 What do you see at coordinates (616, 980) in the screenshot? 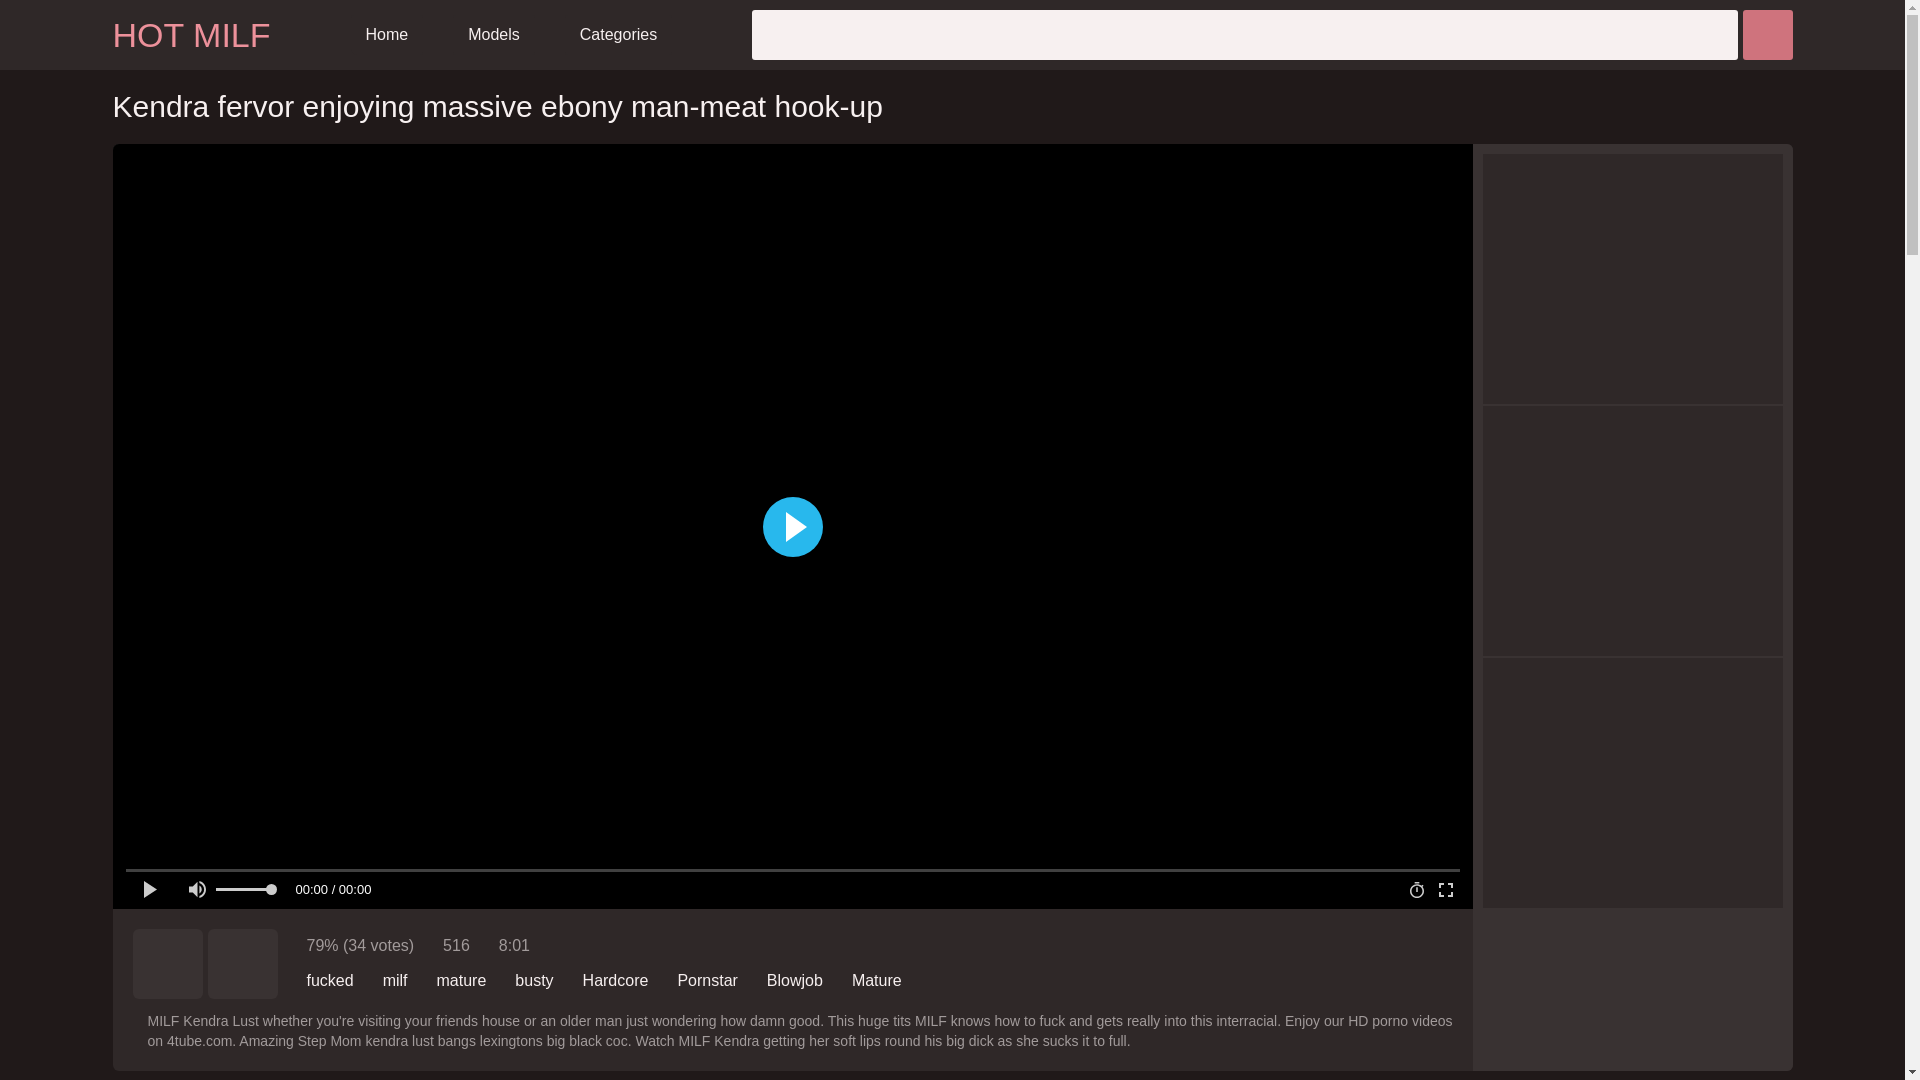
I see `Hardcore` at bounding box center [616, 980].